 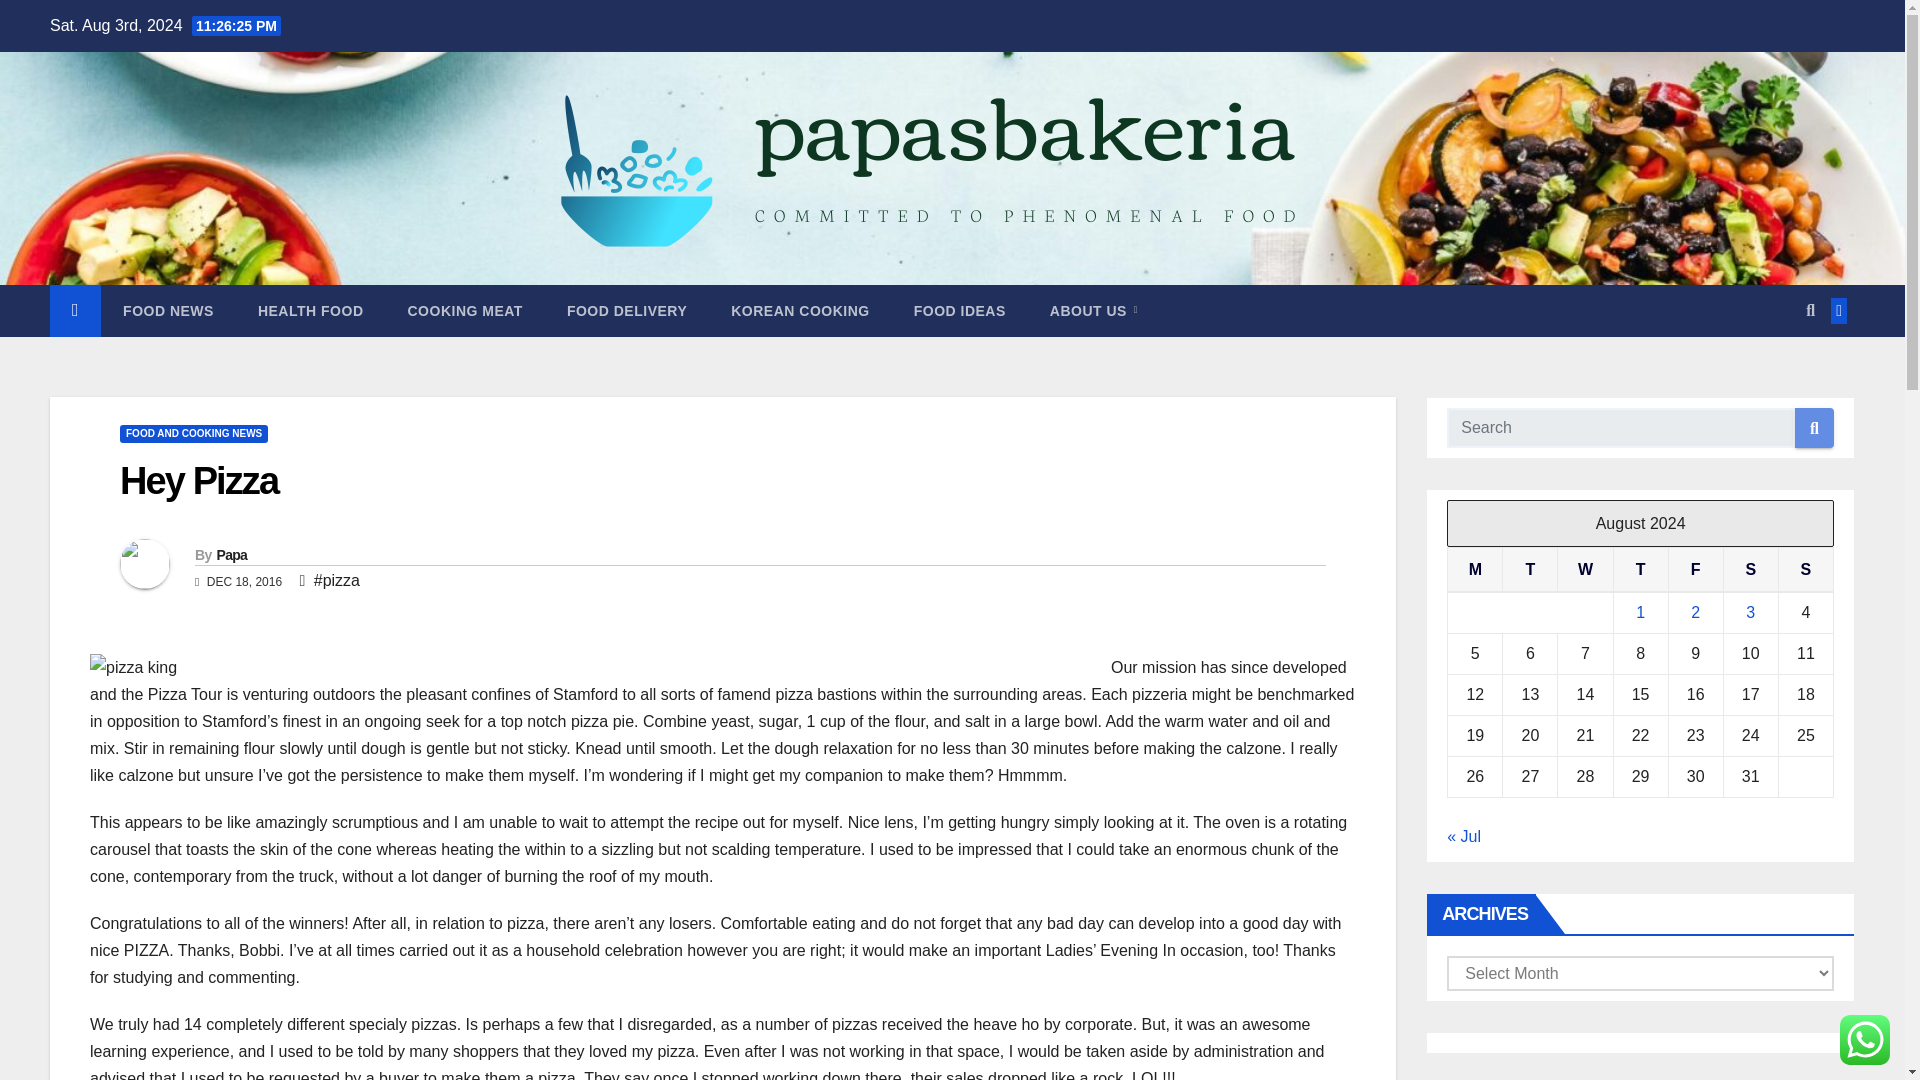 I want to click on Korean Cooking, so click(x=799, y=310).